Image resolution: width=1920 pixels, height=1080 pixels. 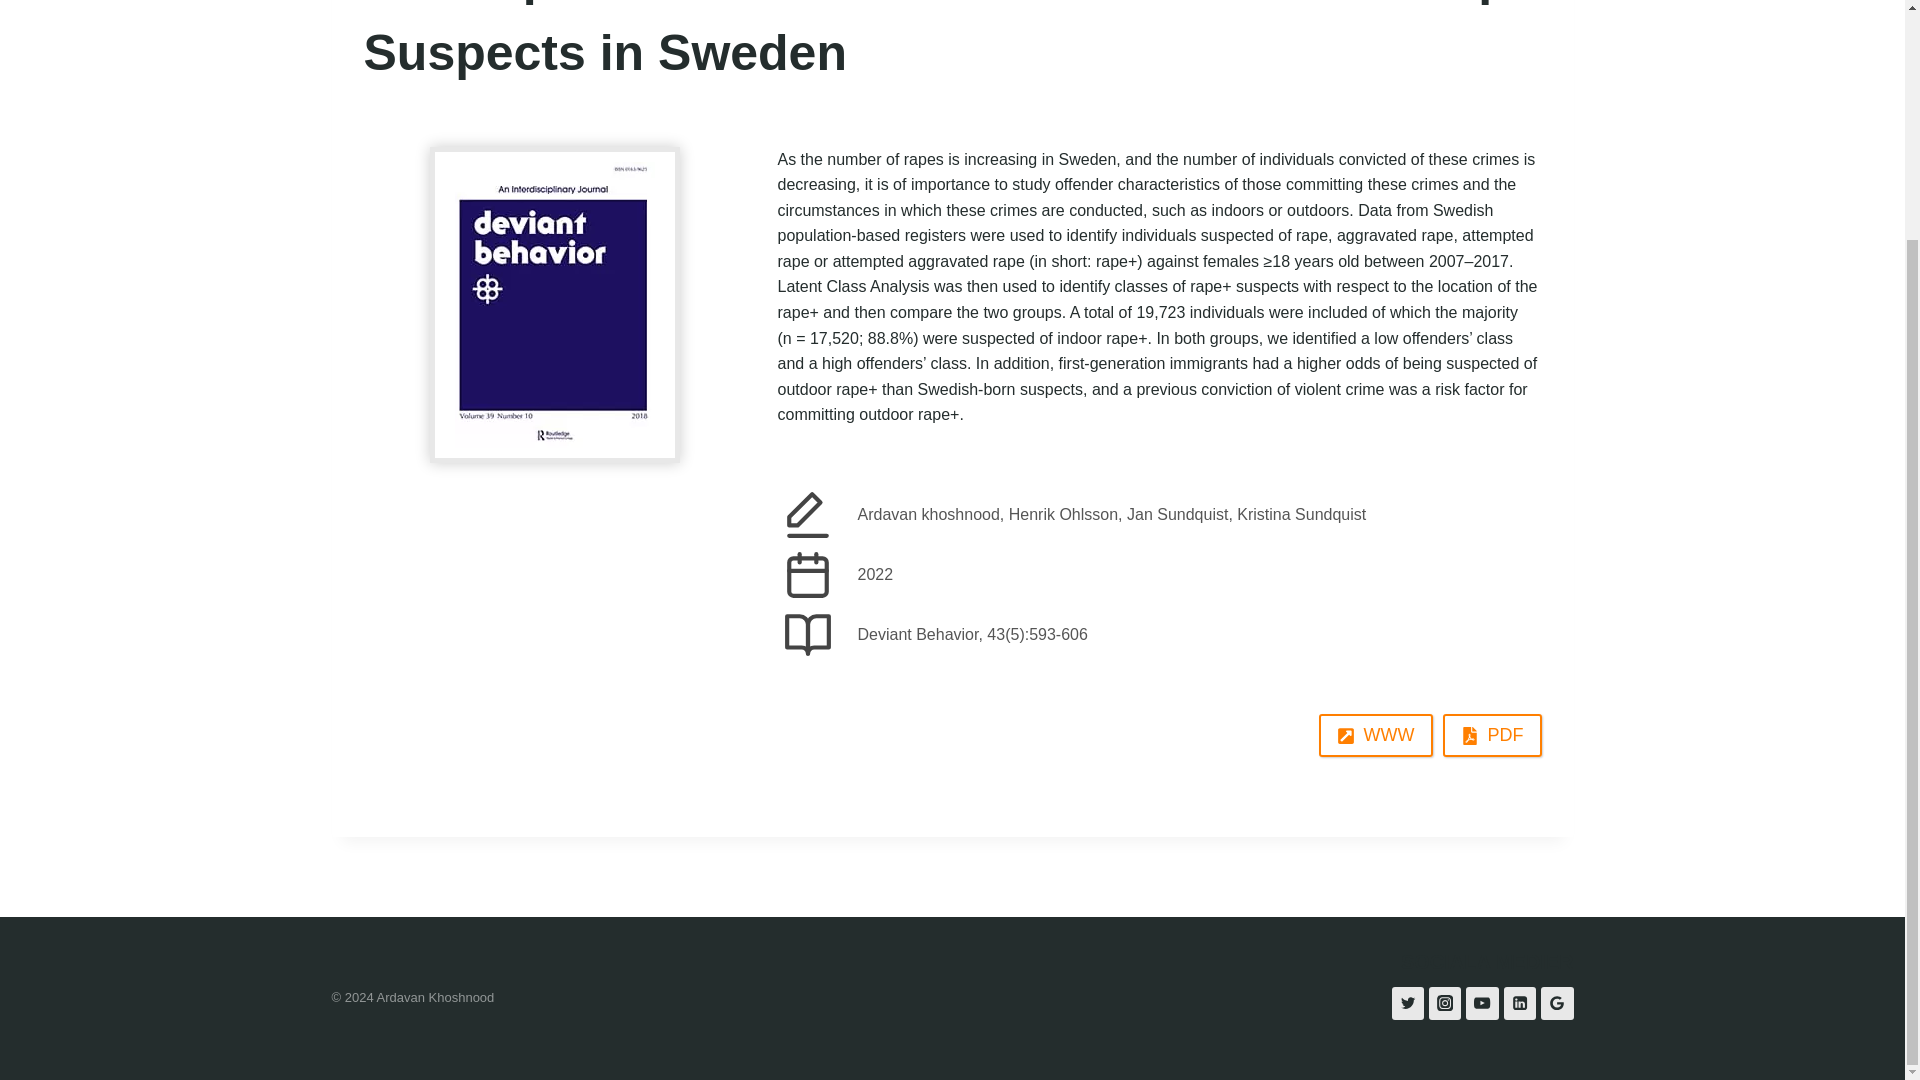 I want to click on PDF, so click(x=1491, y=735).